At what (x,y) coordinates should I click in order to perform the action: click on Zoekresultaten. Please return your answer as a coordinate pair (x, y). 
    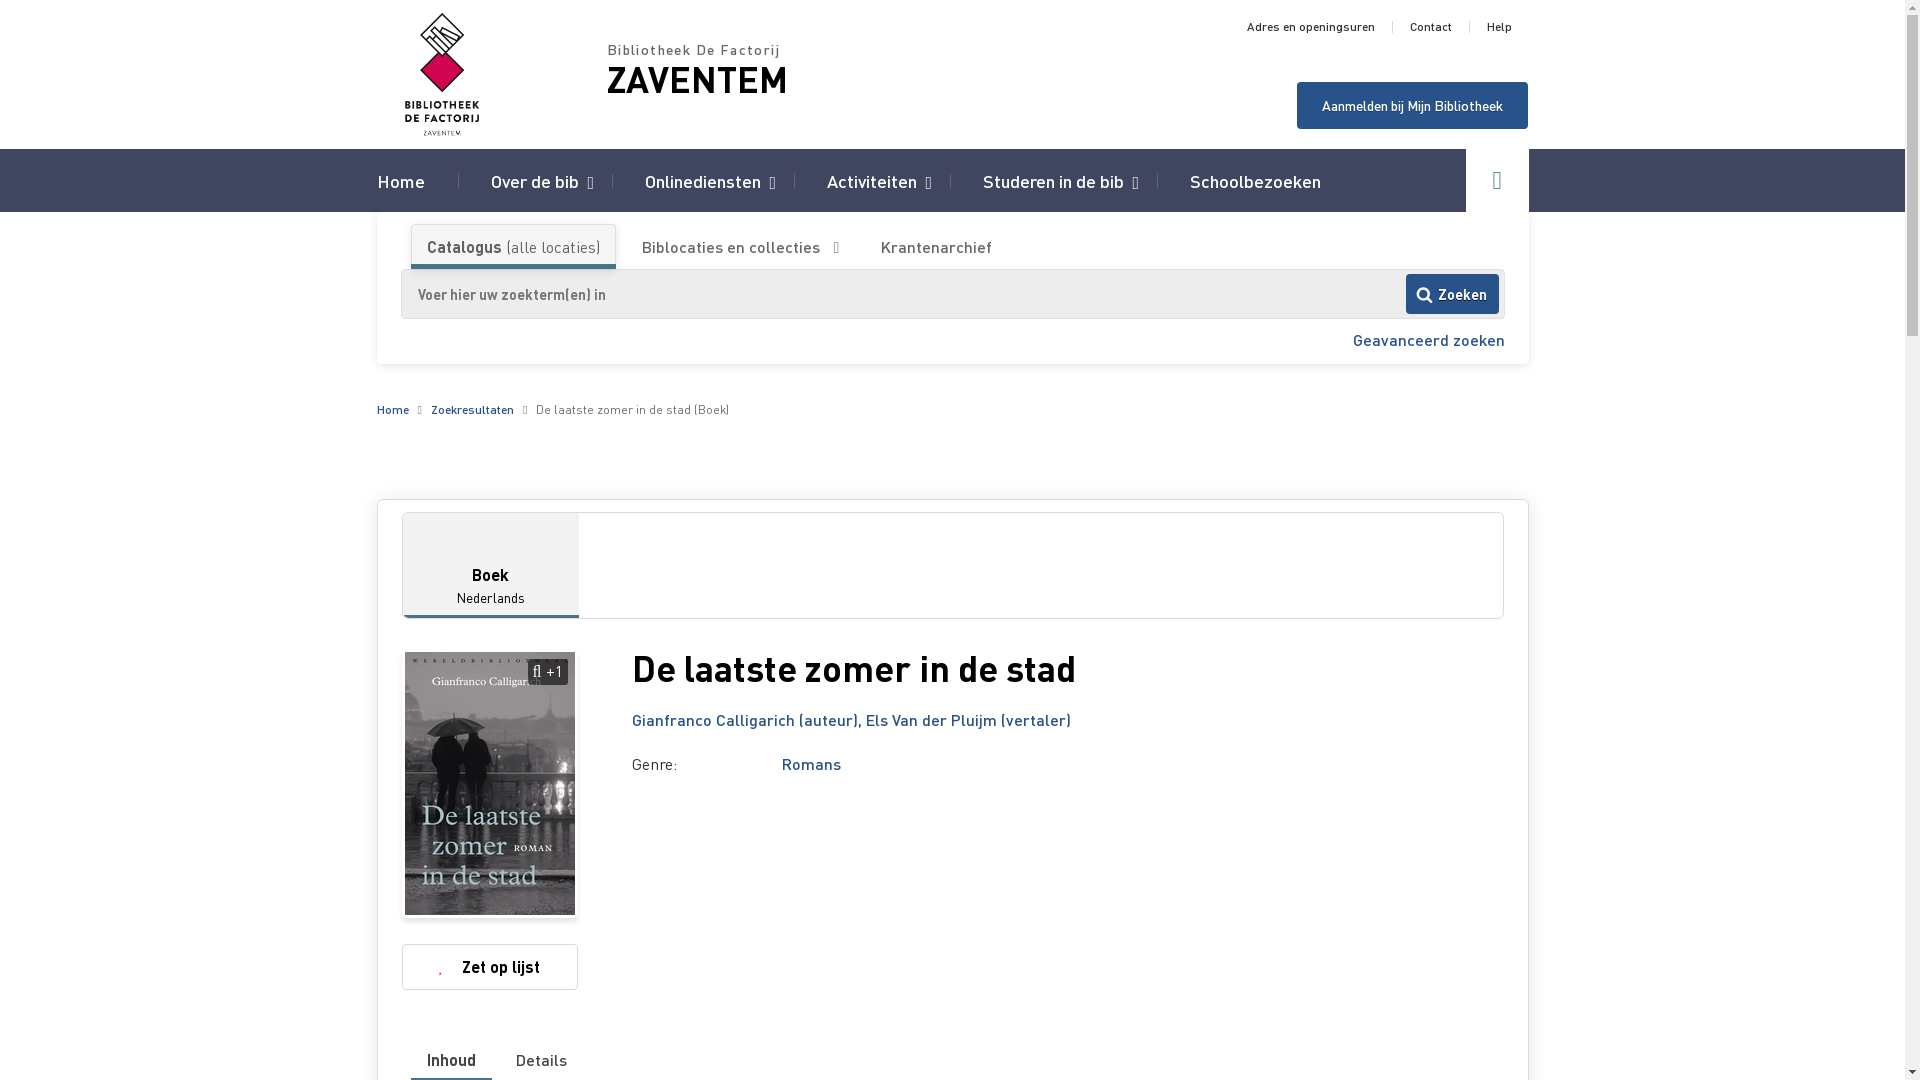
    Looking at the image, I should click on (472, 410).